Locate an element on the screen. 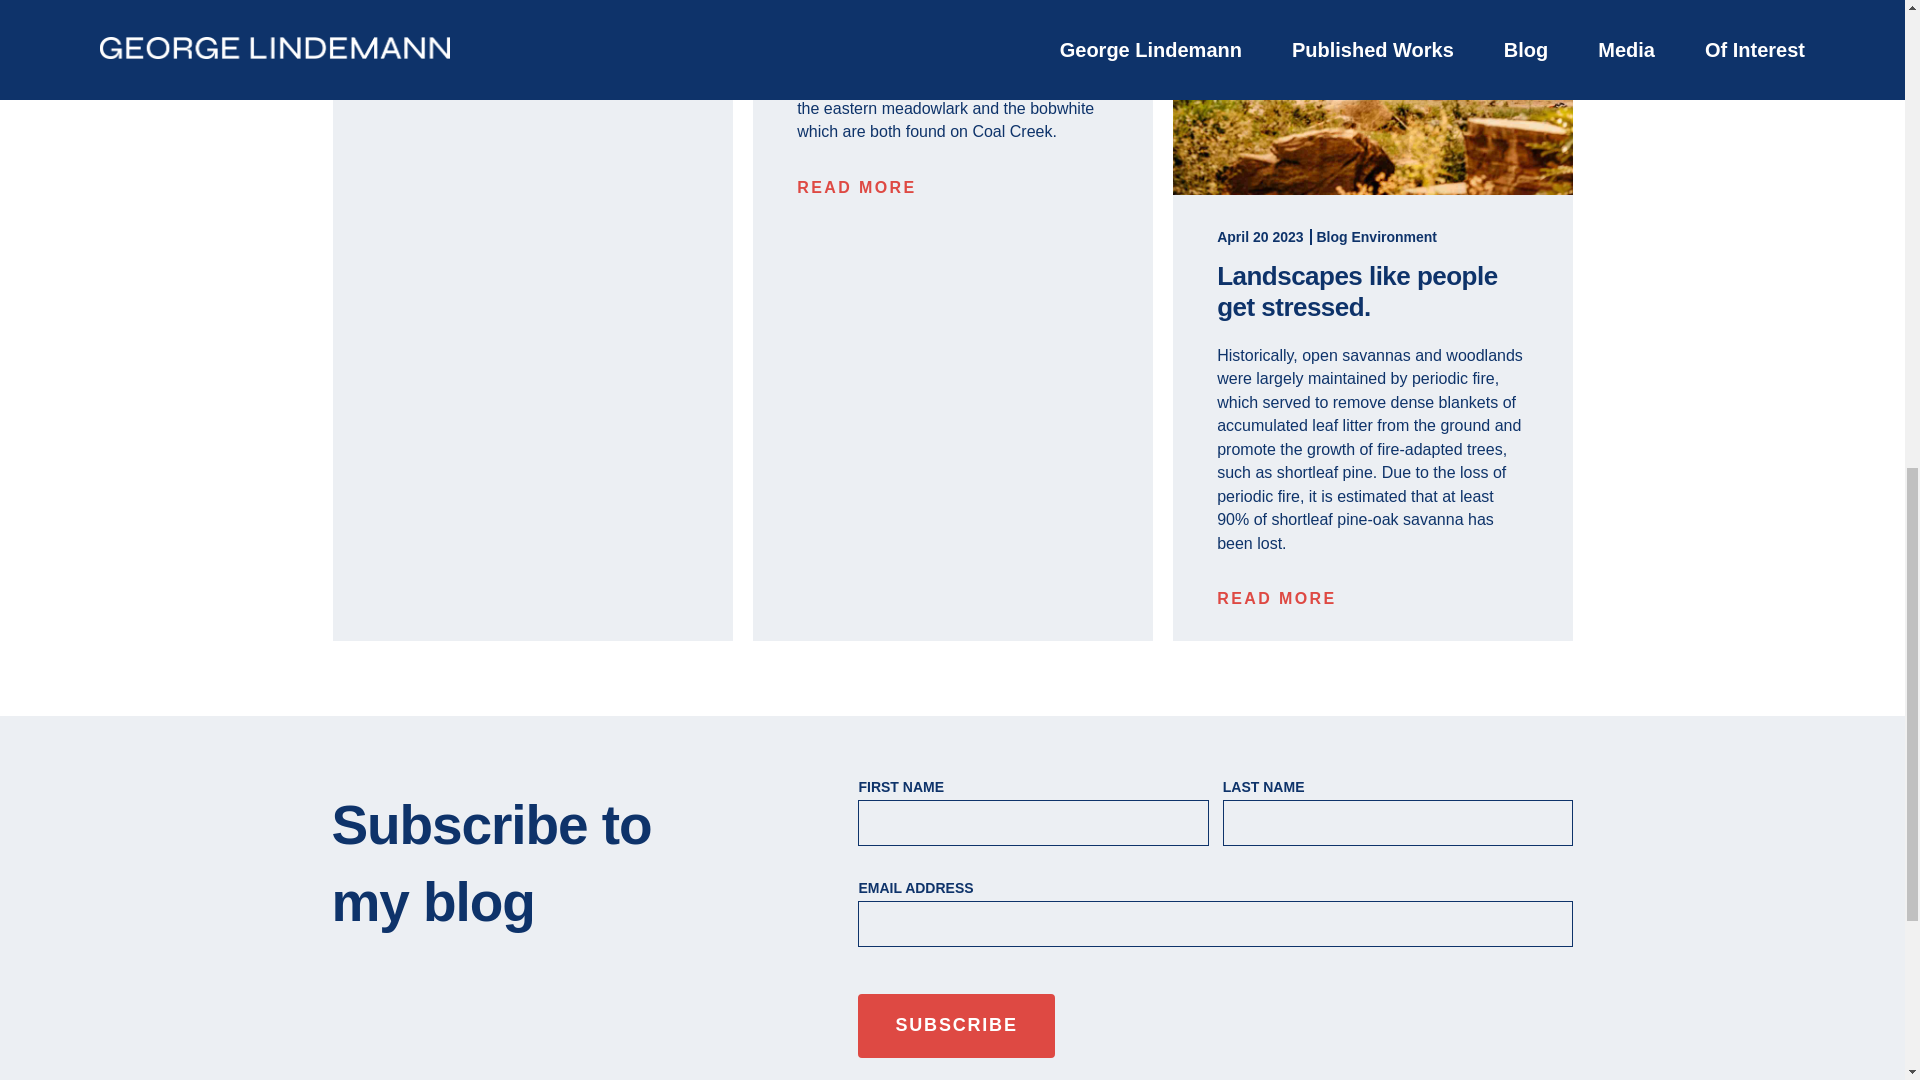 The width and height of the screenshot is (1920, 1080). READ MORE is located at coordinates (436, 66).